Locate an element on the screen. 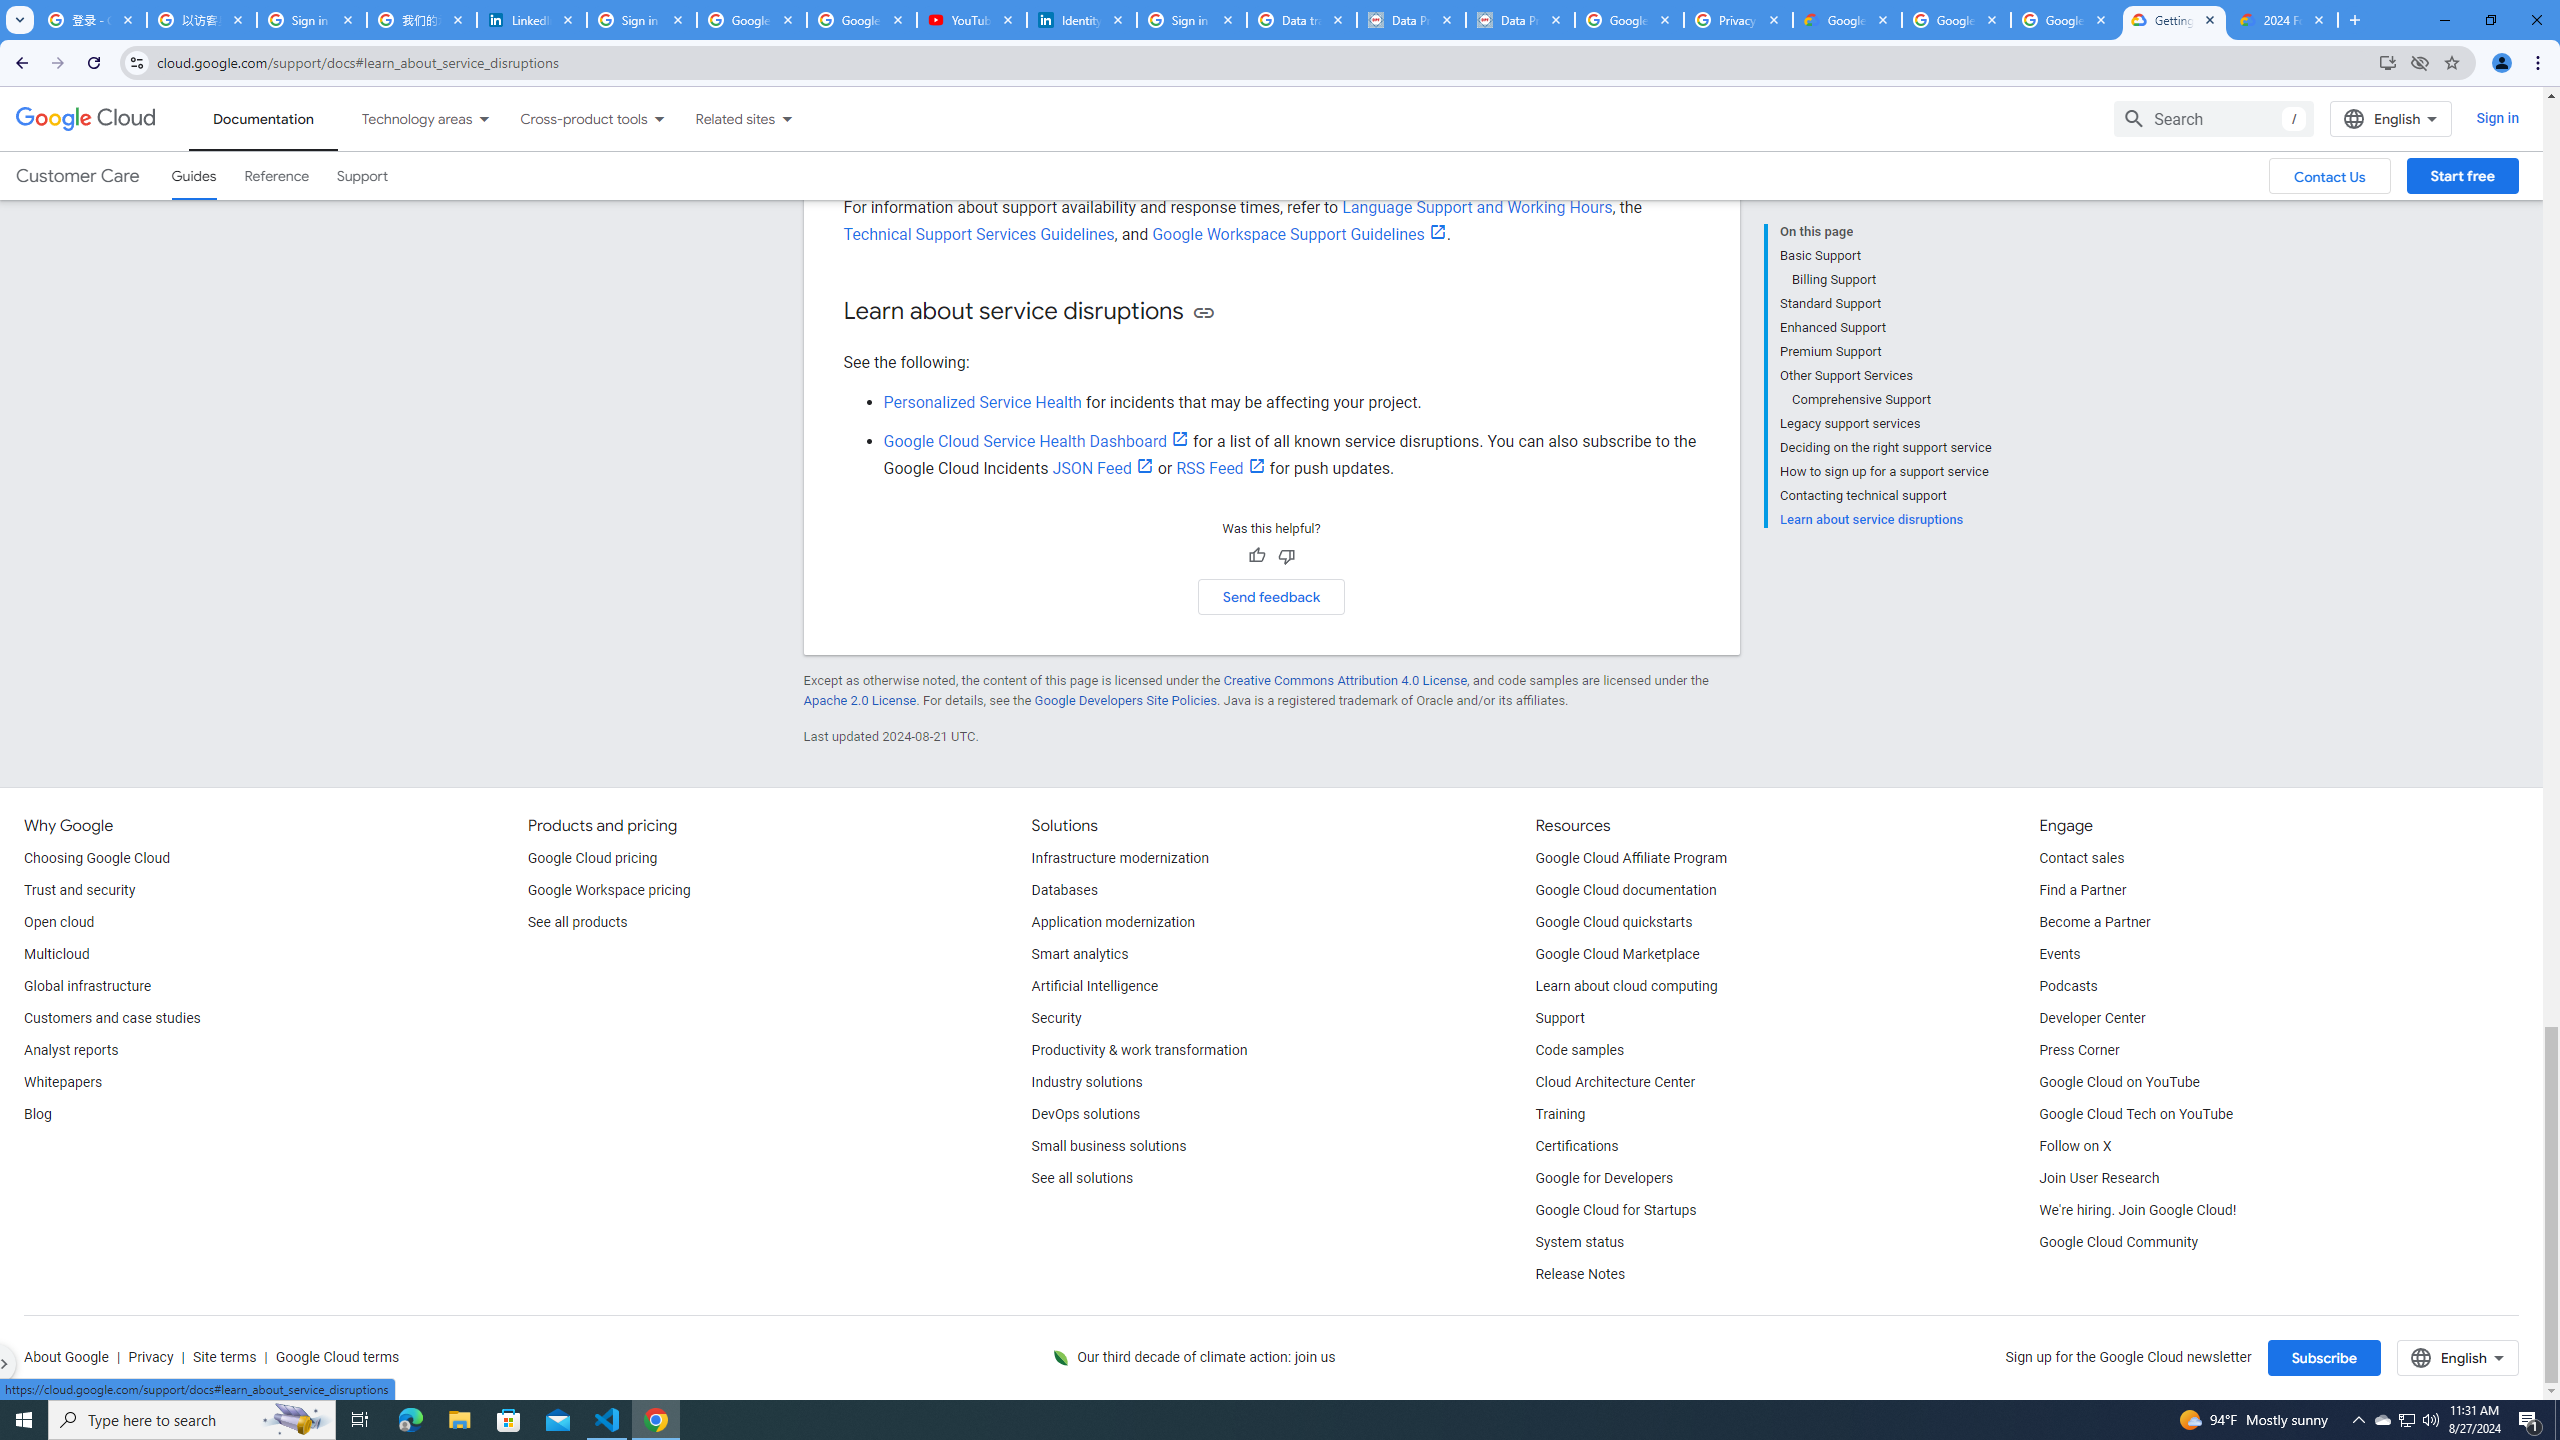 The width and height of the screenshot is (2560, 1440). Google Workspace - Specific Terms is located at coordinates (1955, 20).